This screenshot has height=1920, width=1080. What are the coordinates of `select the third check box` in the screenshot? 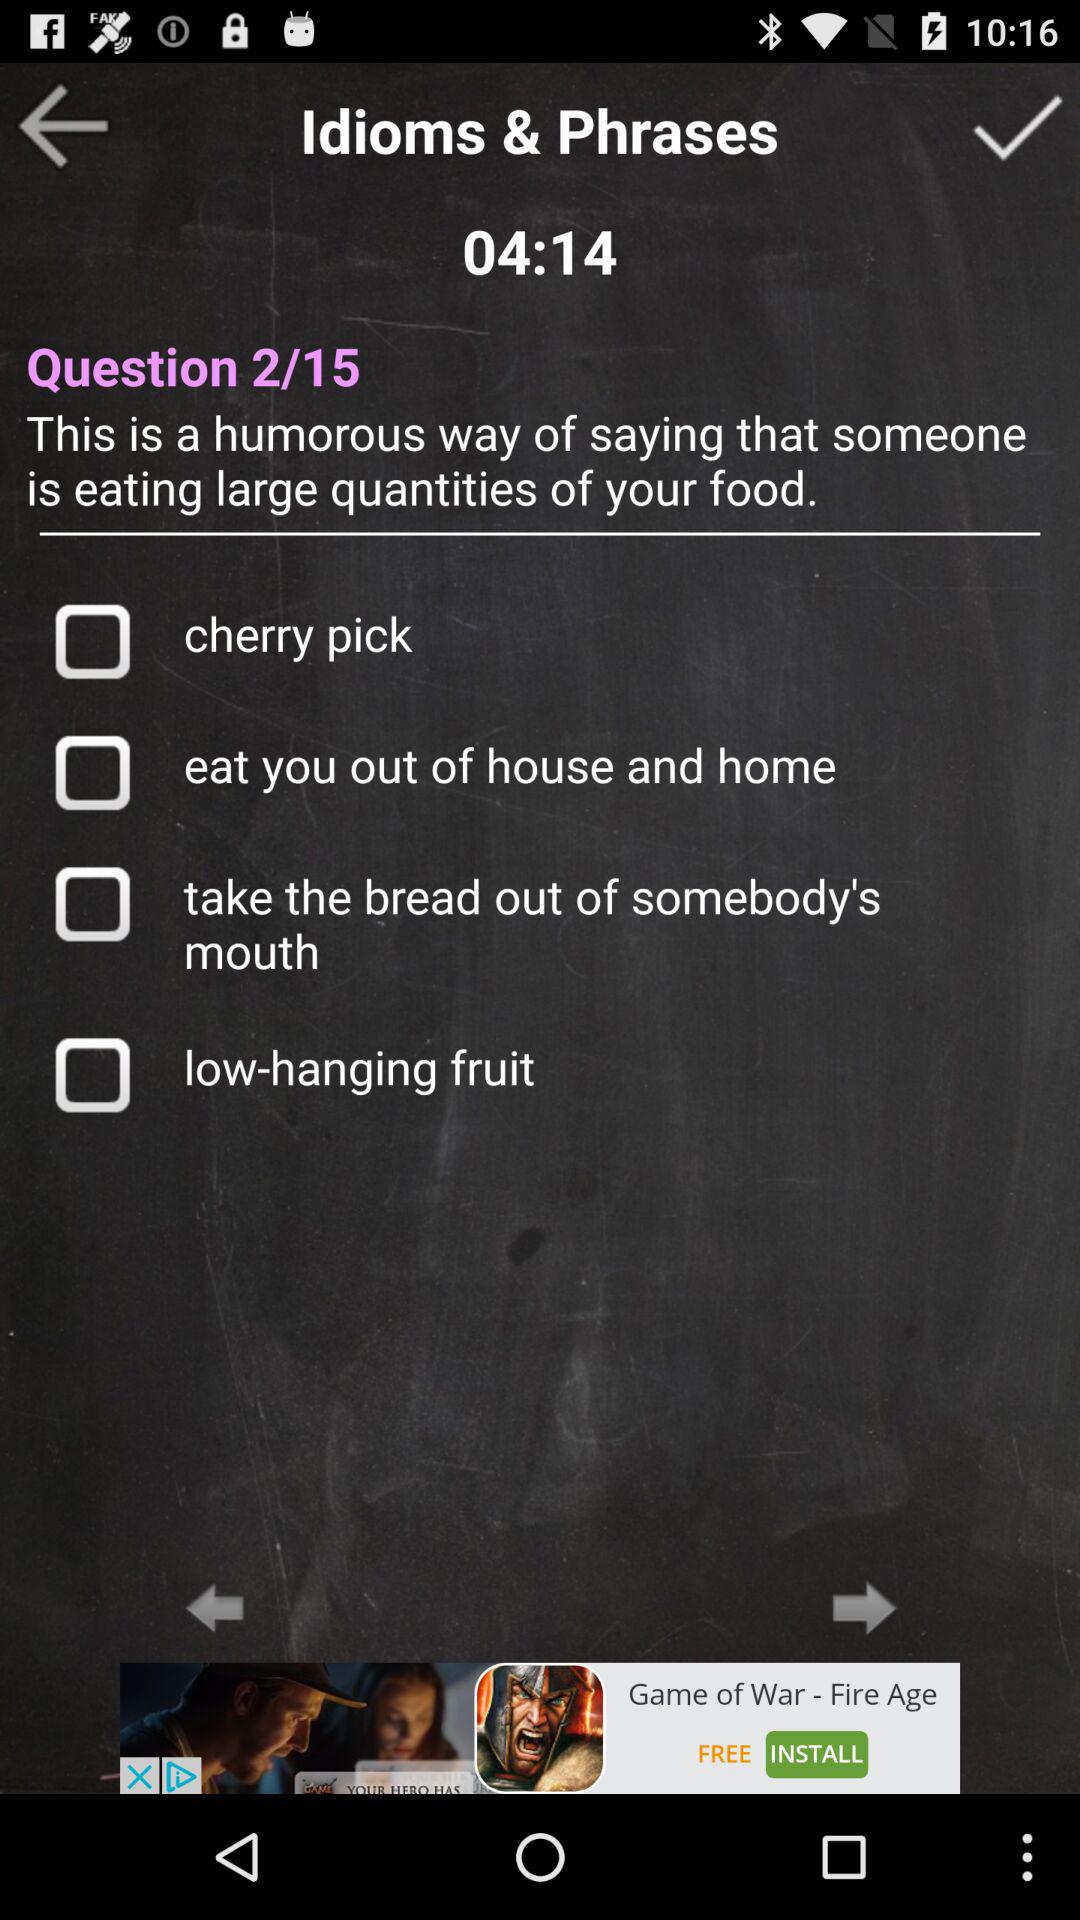 It's located at (91, 903).